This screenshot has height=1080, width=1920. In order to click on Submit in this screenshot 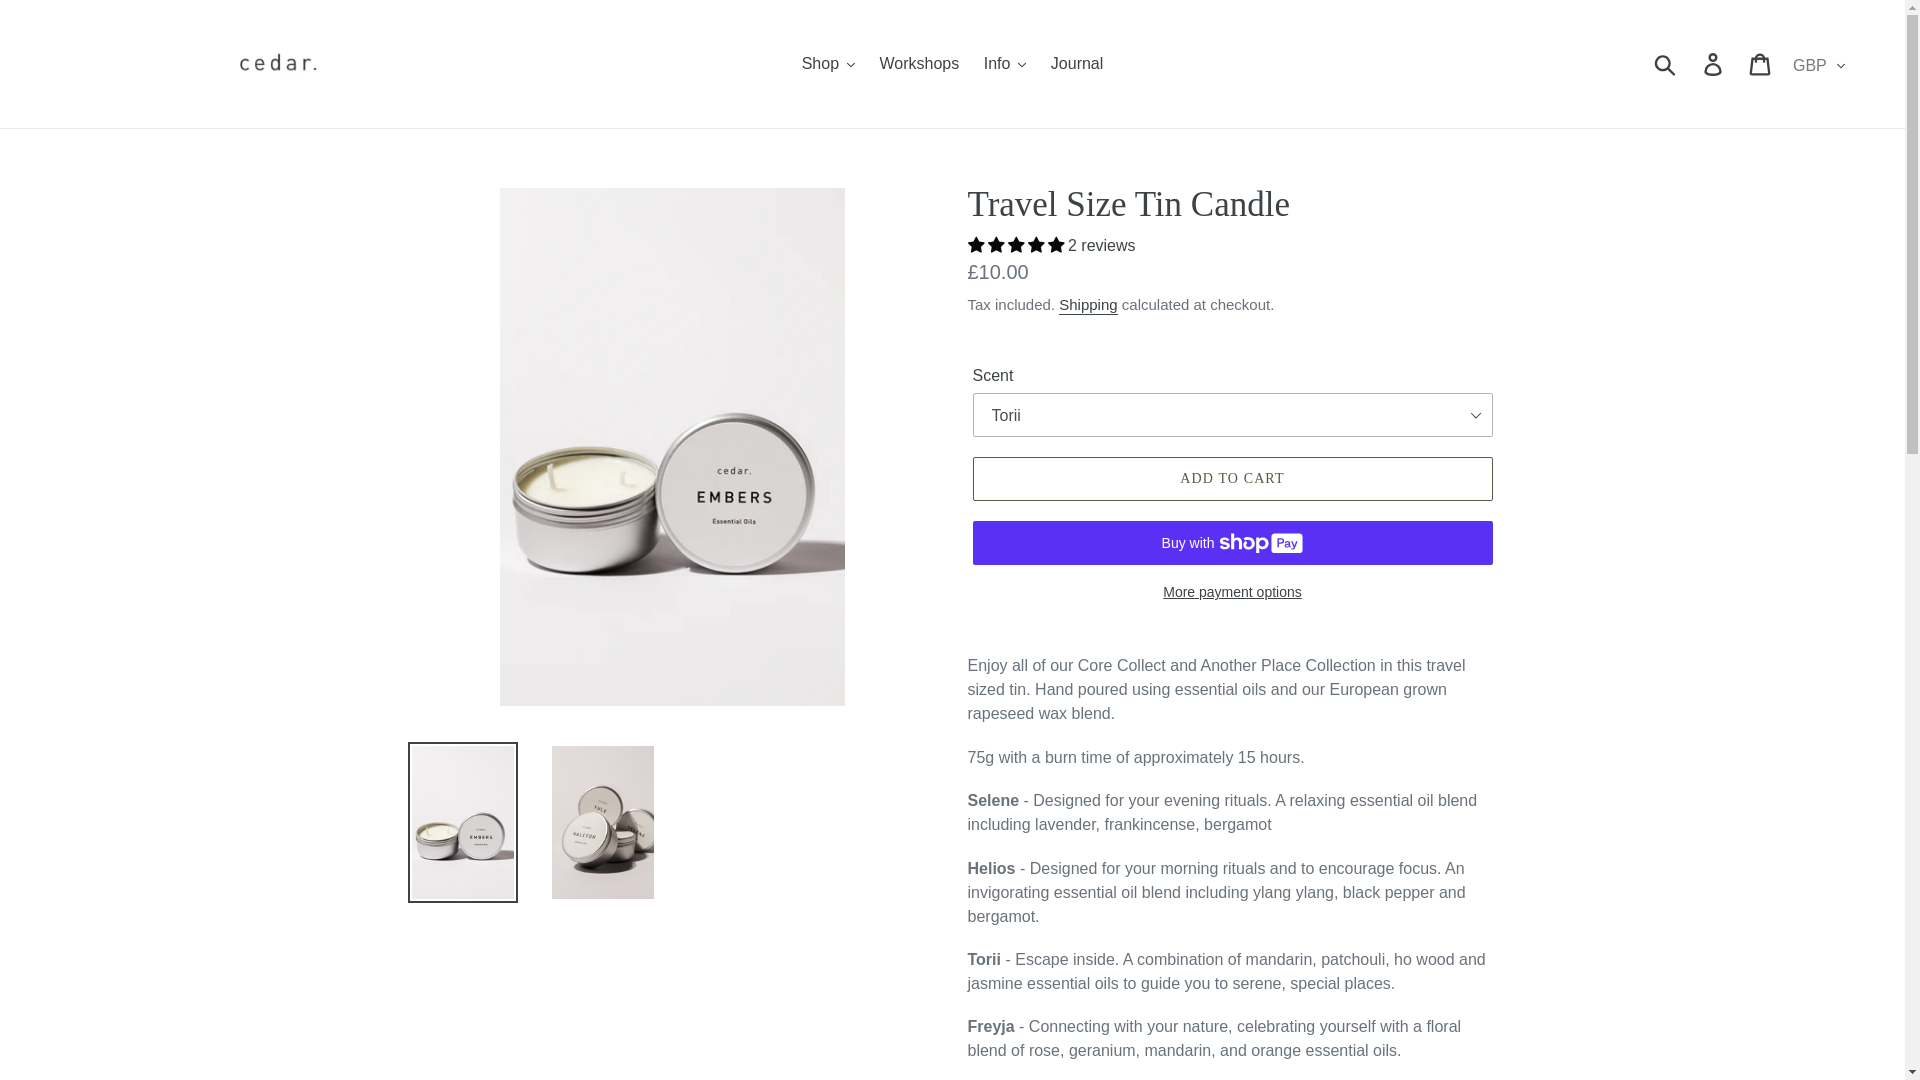, I will do `click(1666, 64)`.